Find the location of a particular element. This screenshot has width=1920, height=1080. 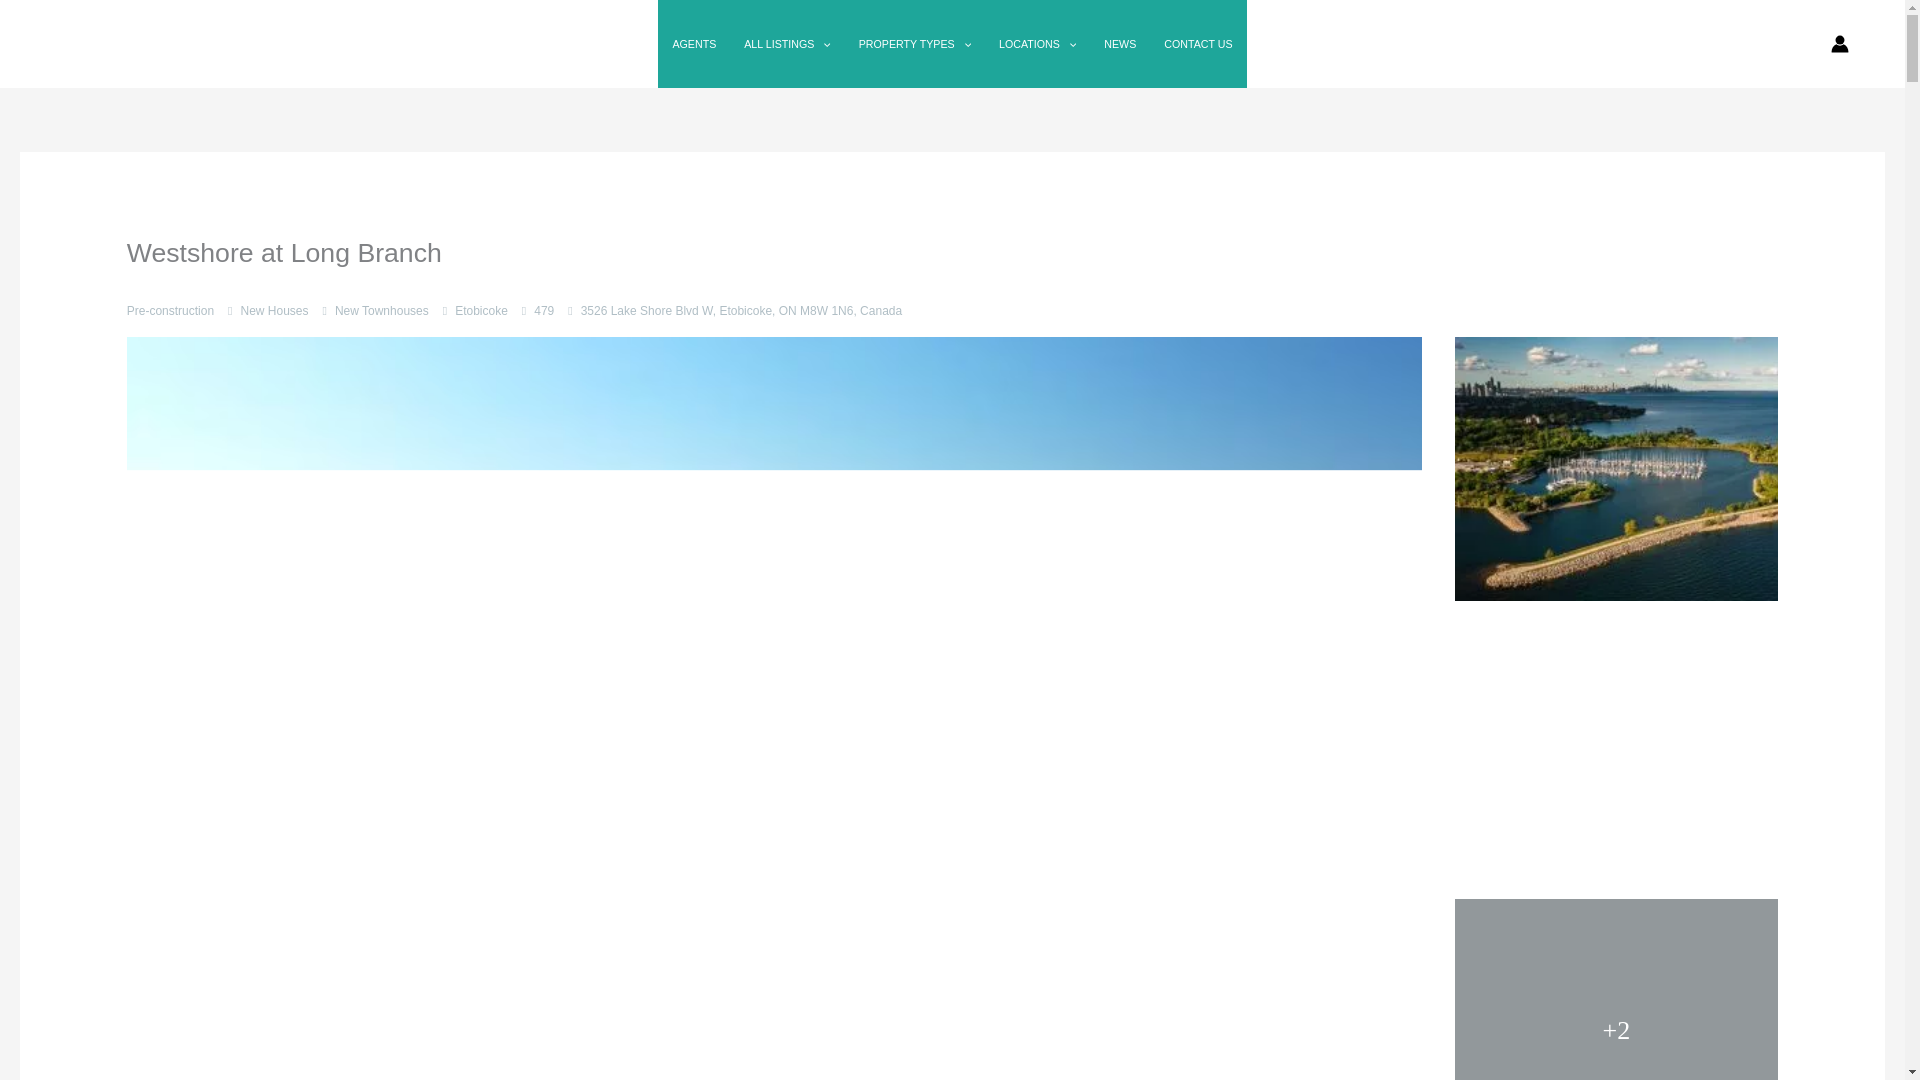

LOCATIONS is located at coordinates (1037, 44).